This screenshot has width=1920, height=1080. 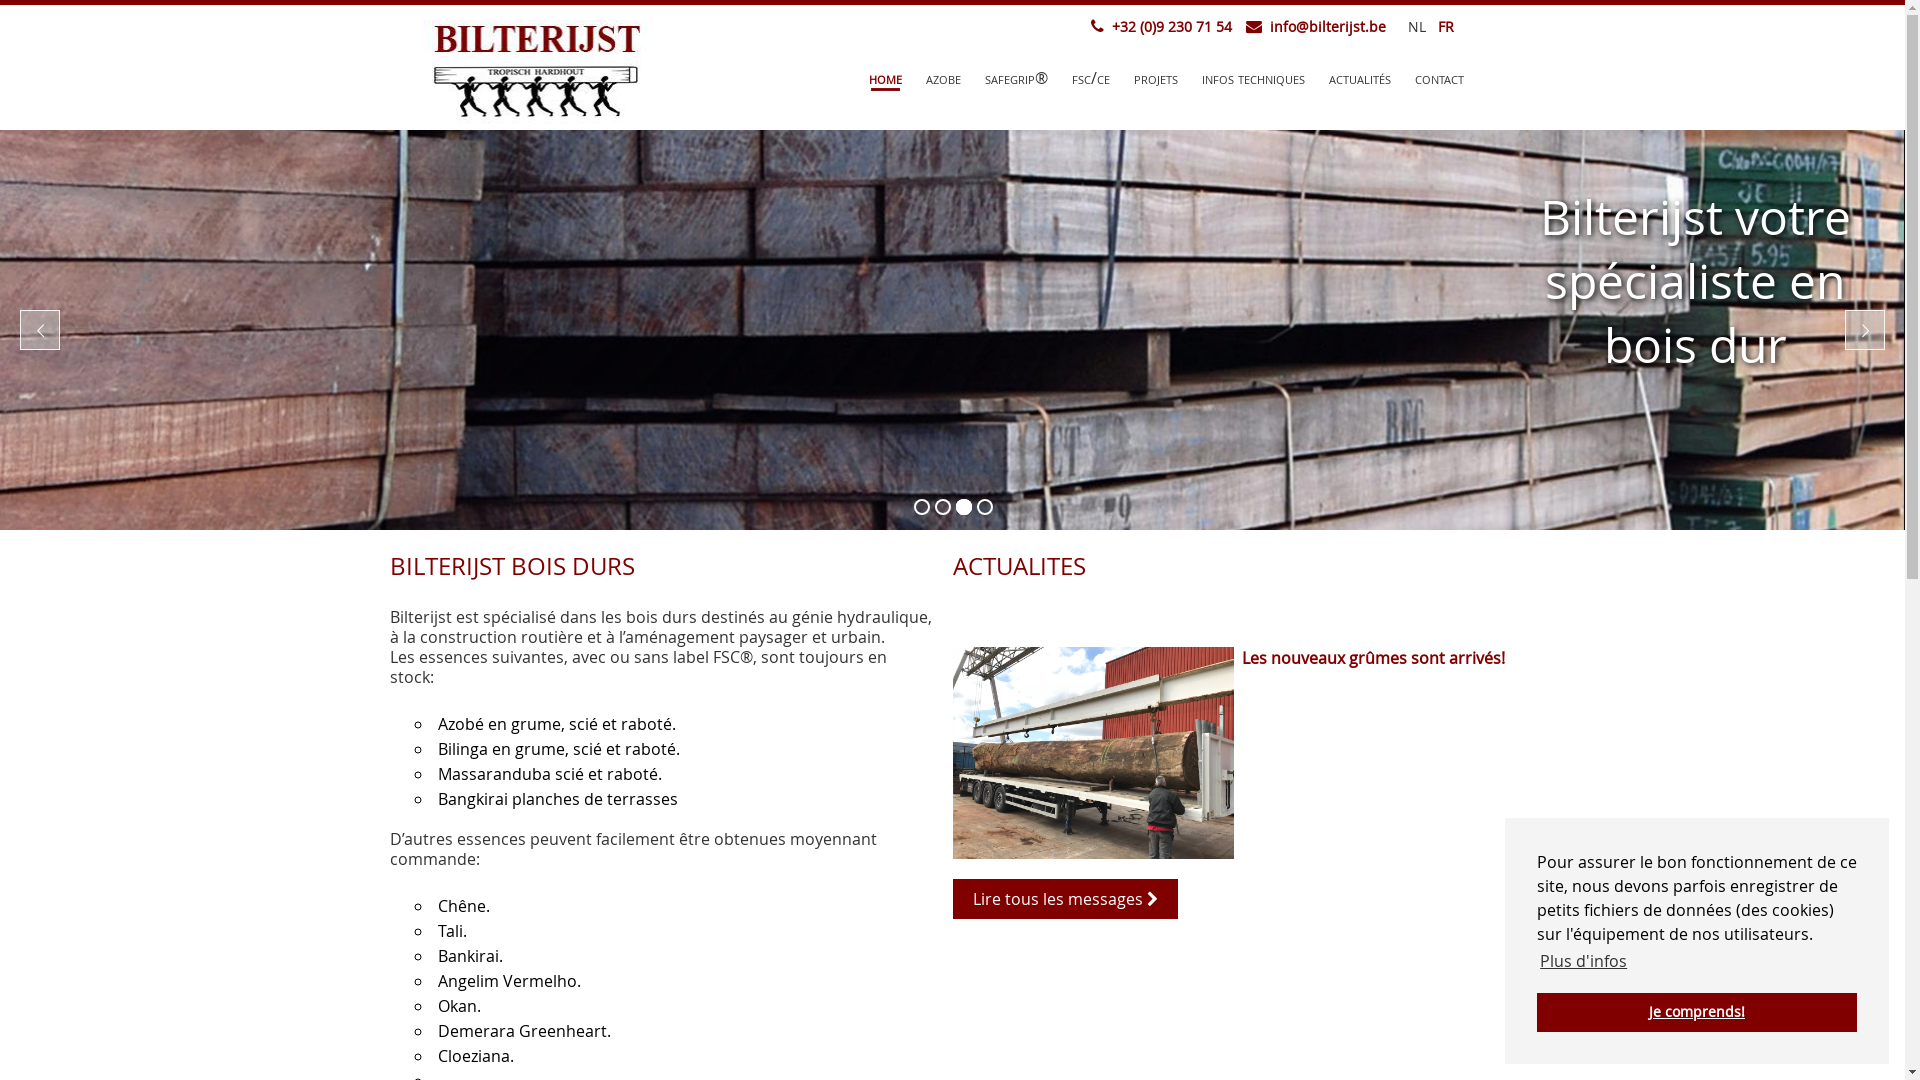 I want to click on +32 (0)9 230 71 54, so click(x=1168, y=26).